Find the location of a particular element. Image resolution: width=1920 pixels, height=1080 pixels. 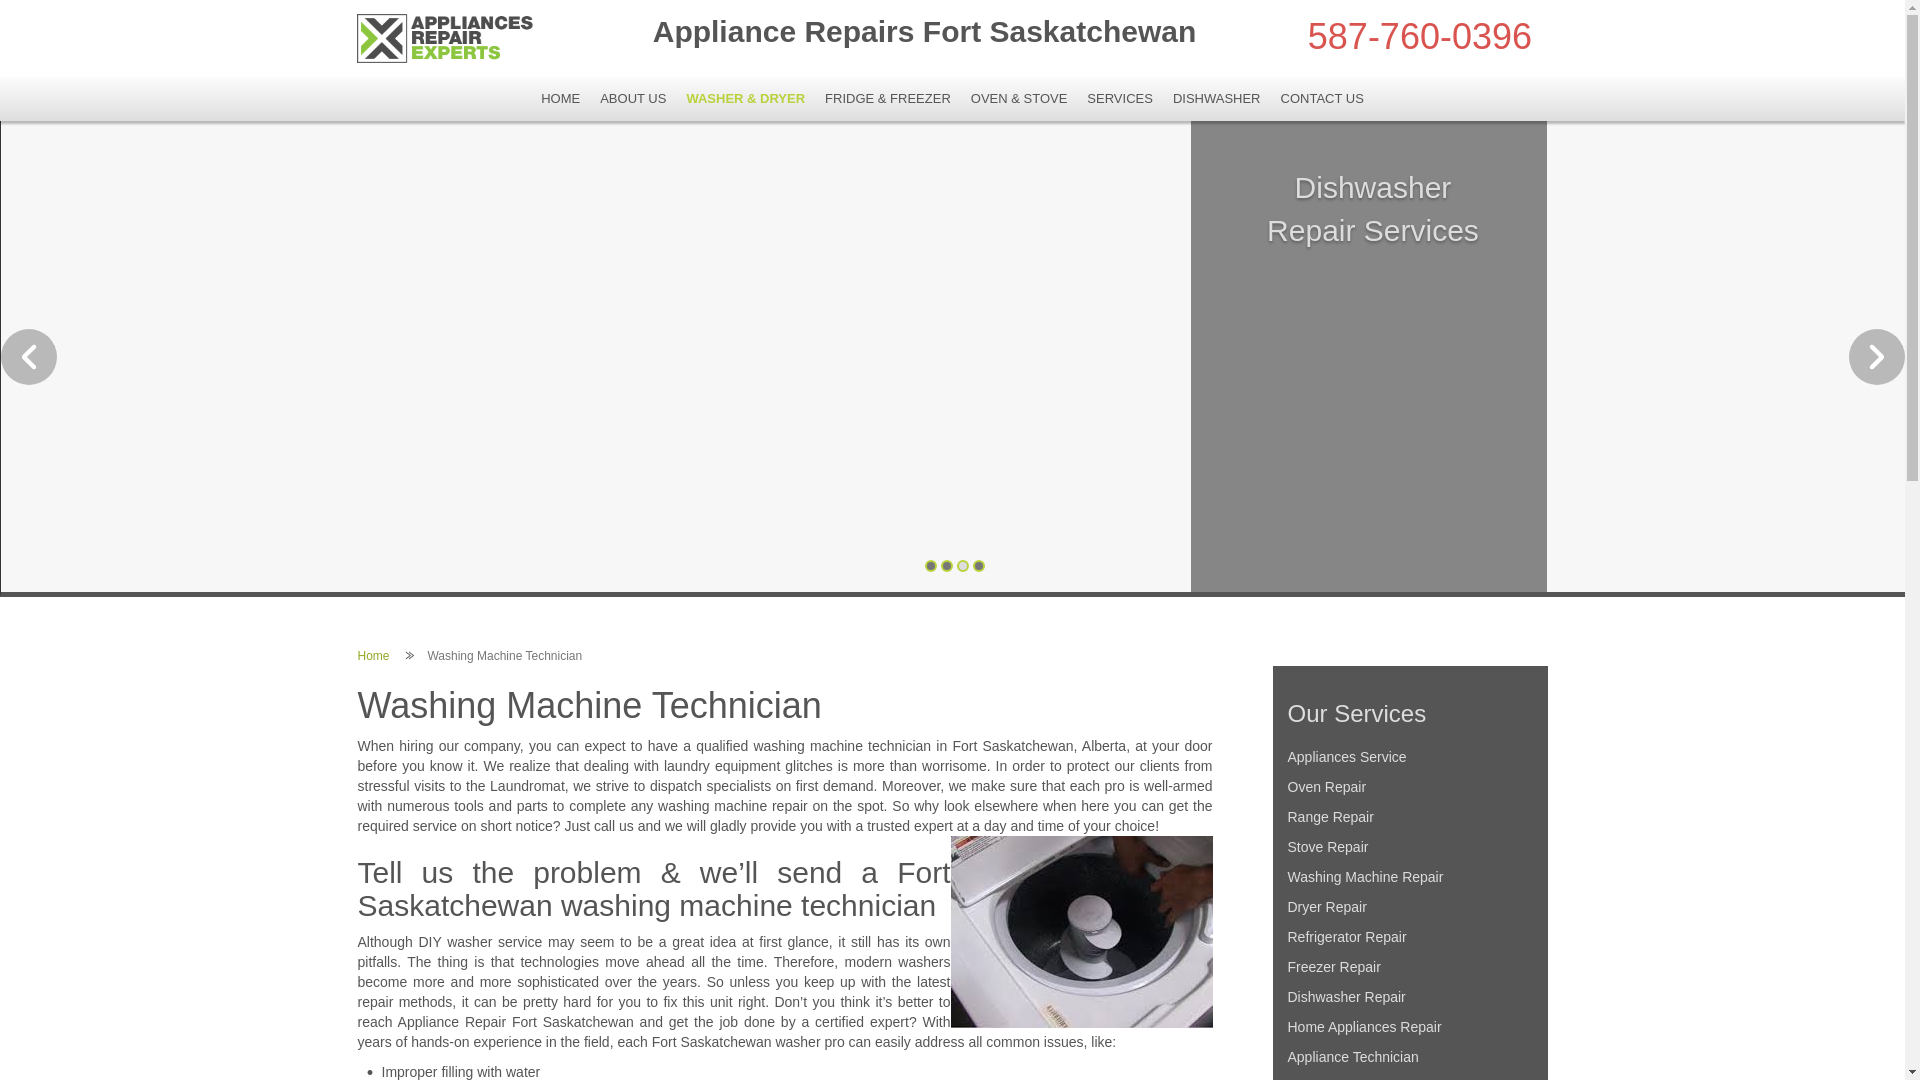

Range Repair is located at coordinates (1410, 817).